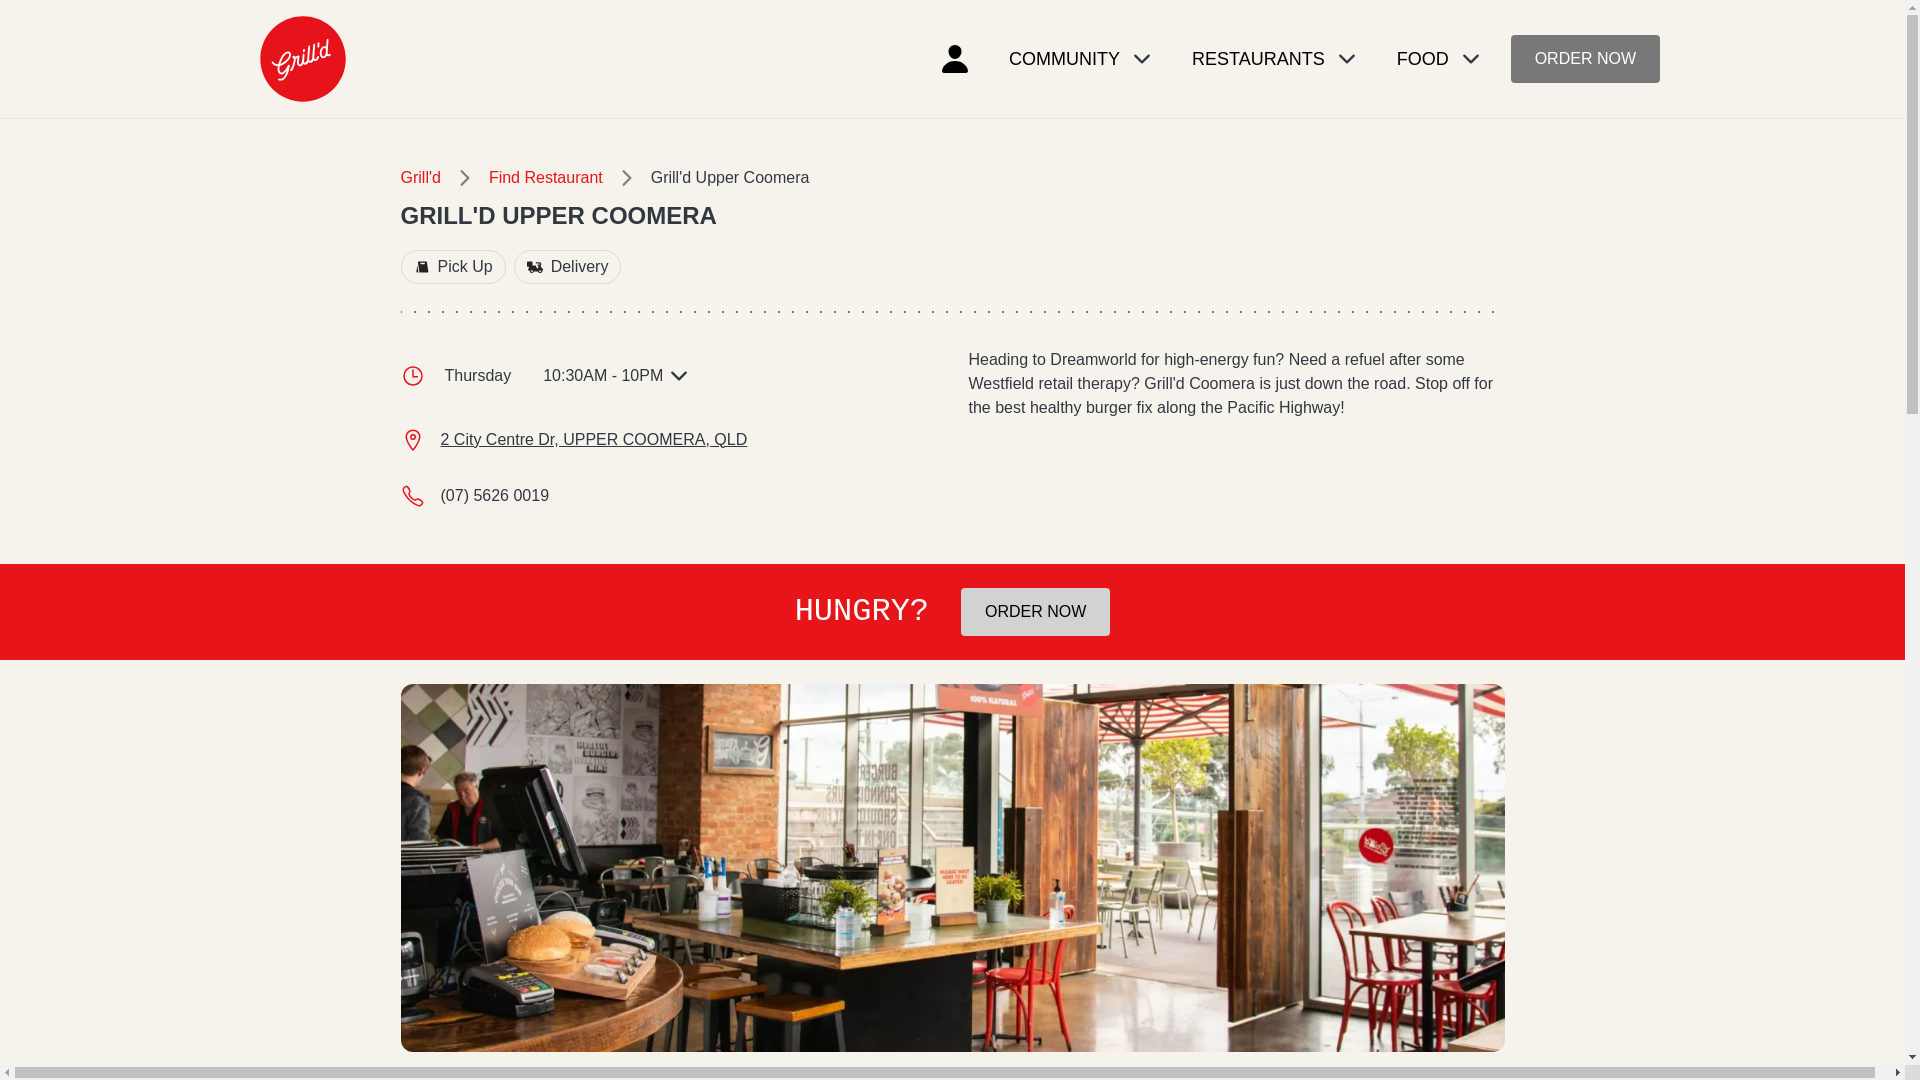 Image resolution: width=1920 pixels, height=1080 pixels. Describe the element at coordinates (592, 440) in the screenshot. I see `2 City Centre Dr, UPPER COOMERA, QLD` at that location.